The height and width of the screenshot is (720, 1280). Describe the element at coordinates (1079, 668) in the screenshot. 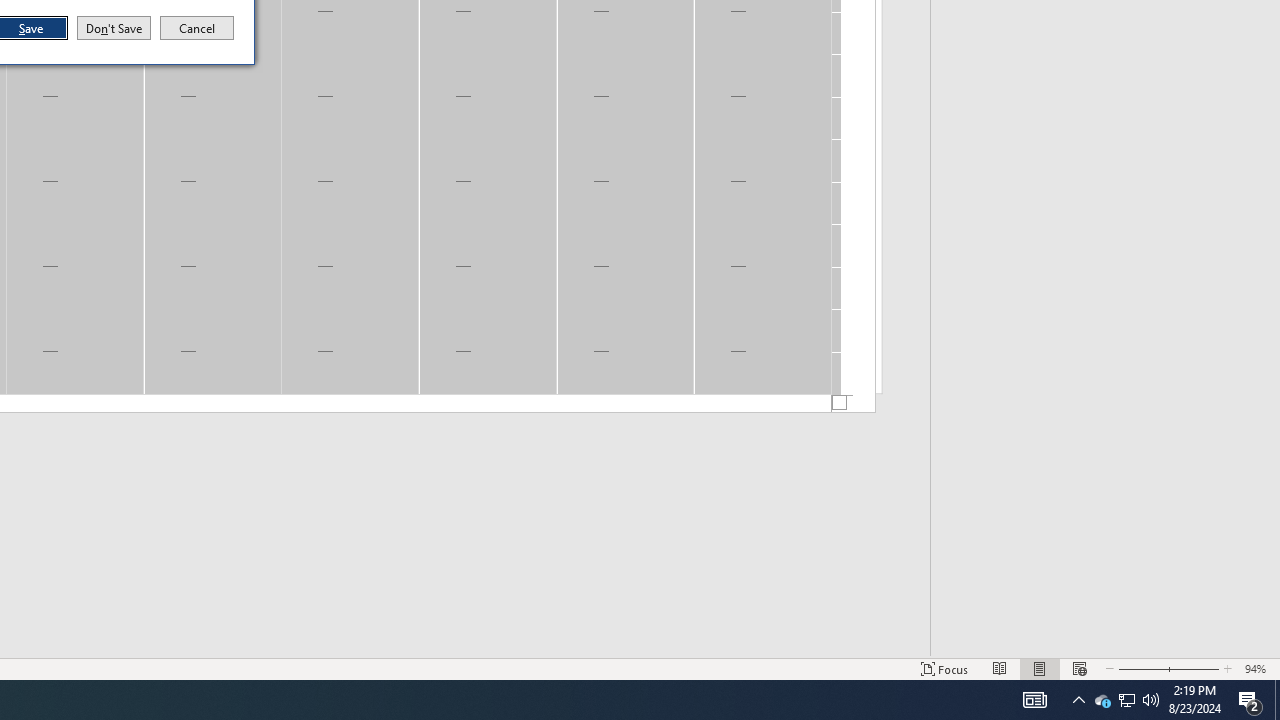

I see `Q2790: 100%` at that location.